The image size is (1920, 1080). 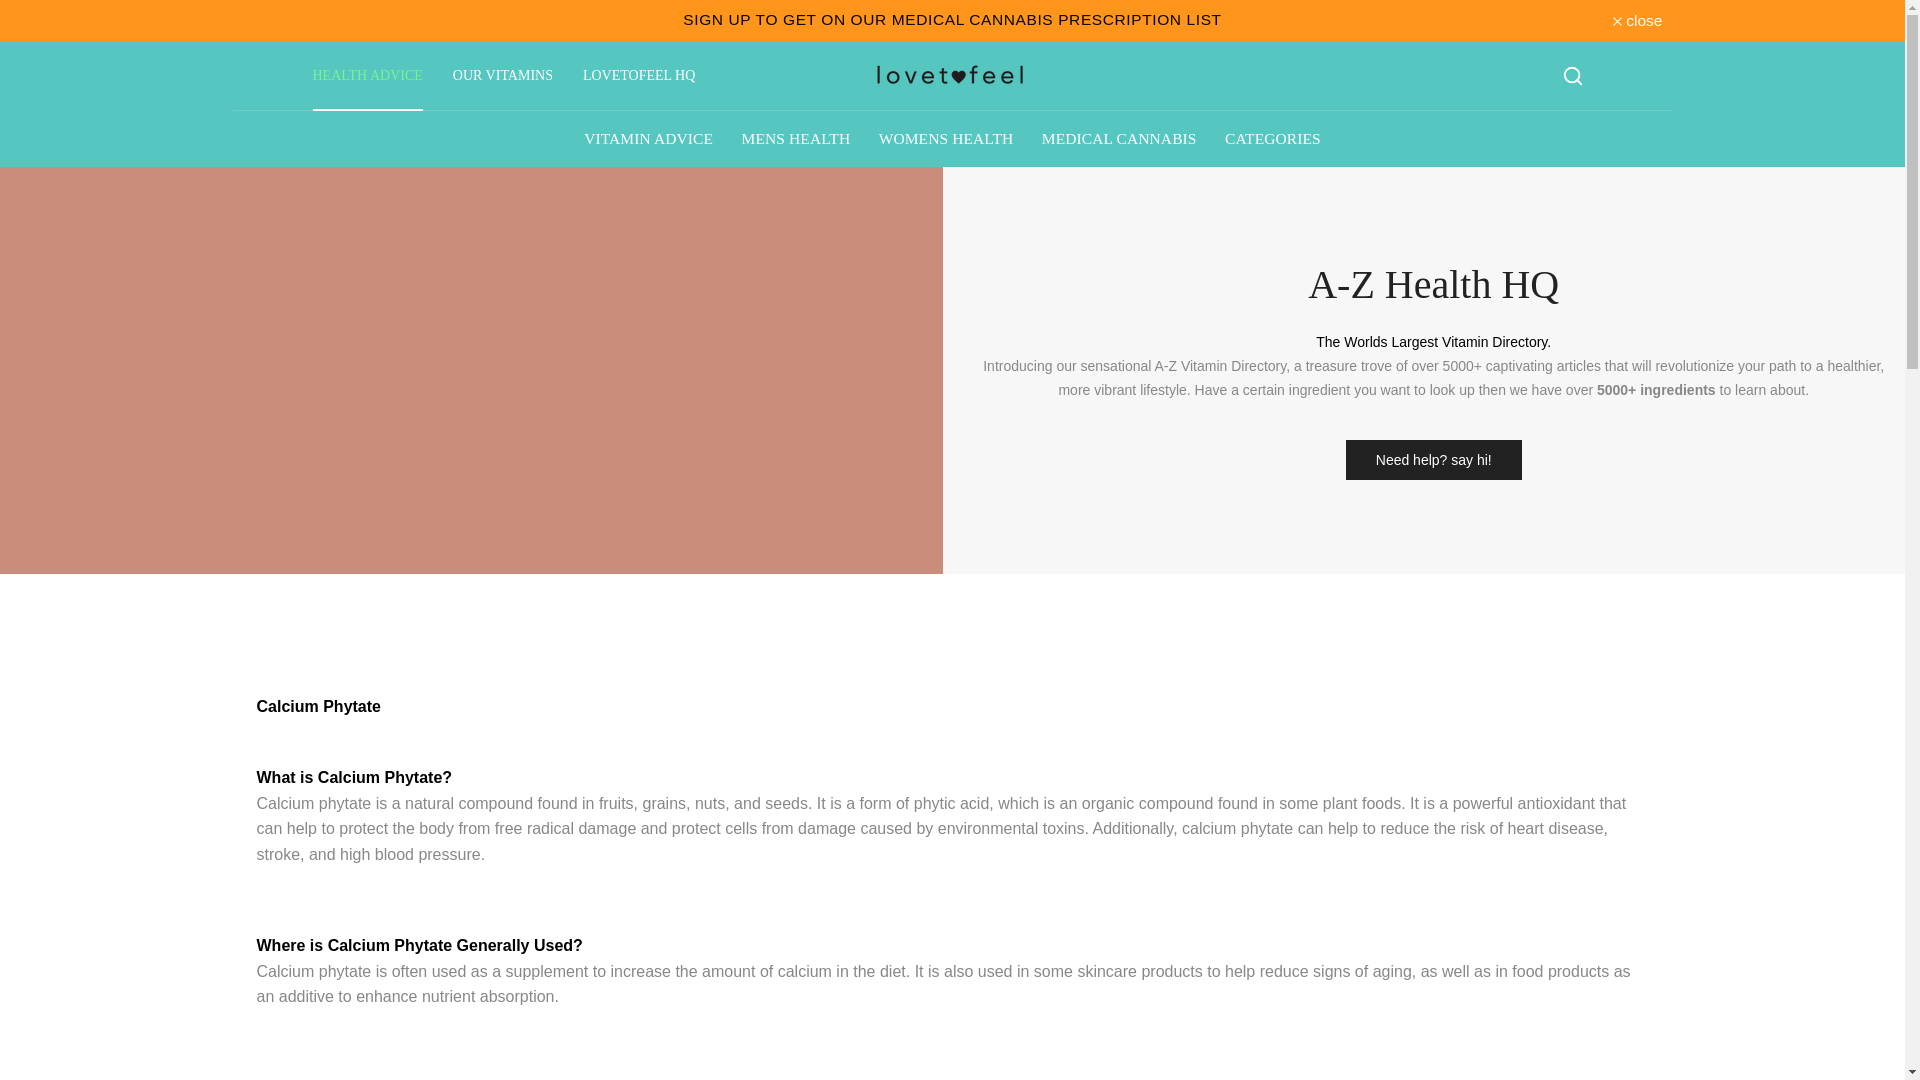 What do you see at coordinates (648, 139) in the screenshot?
I see `VITAMIN ADVICE` at bounding box center [648, 139].